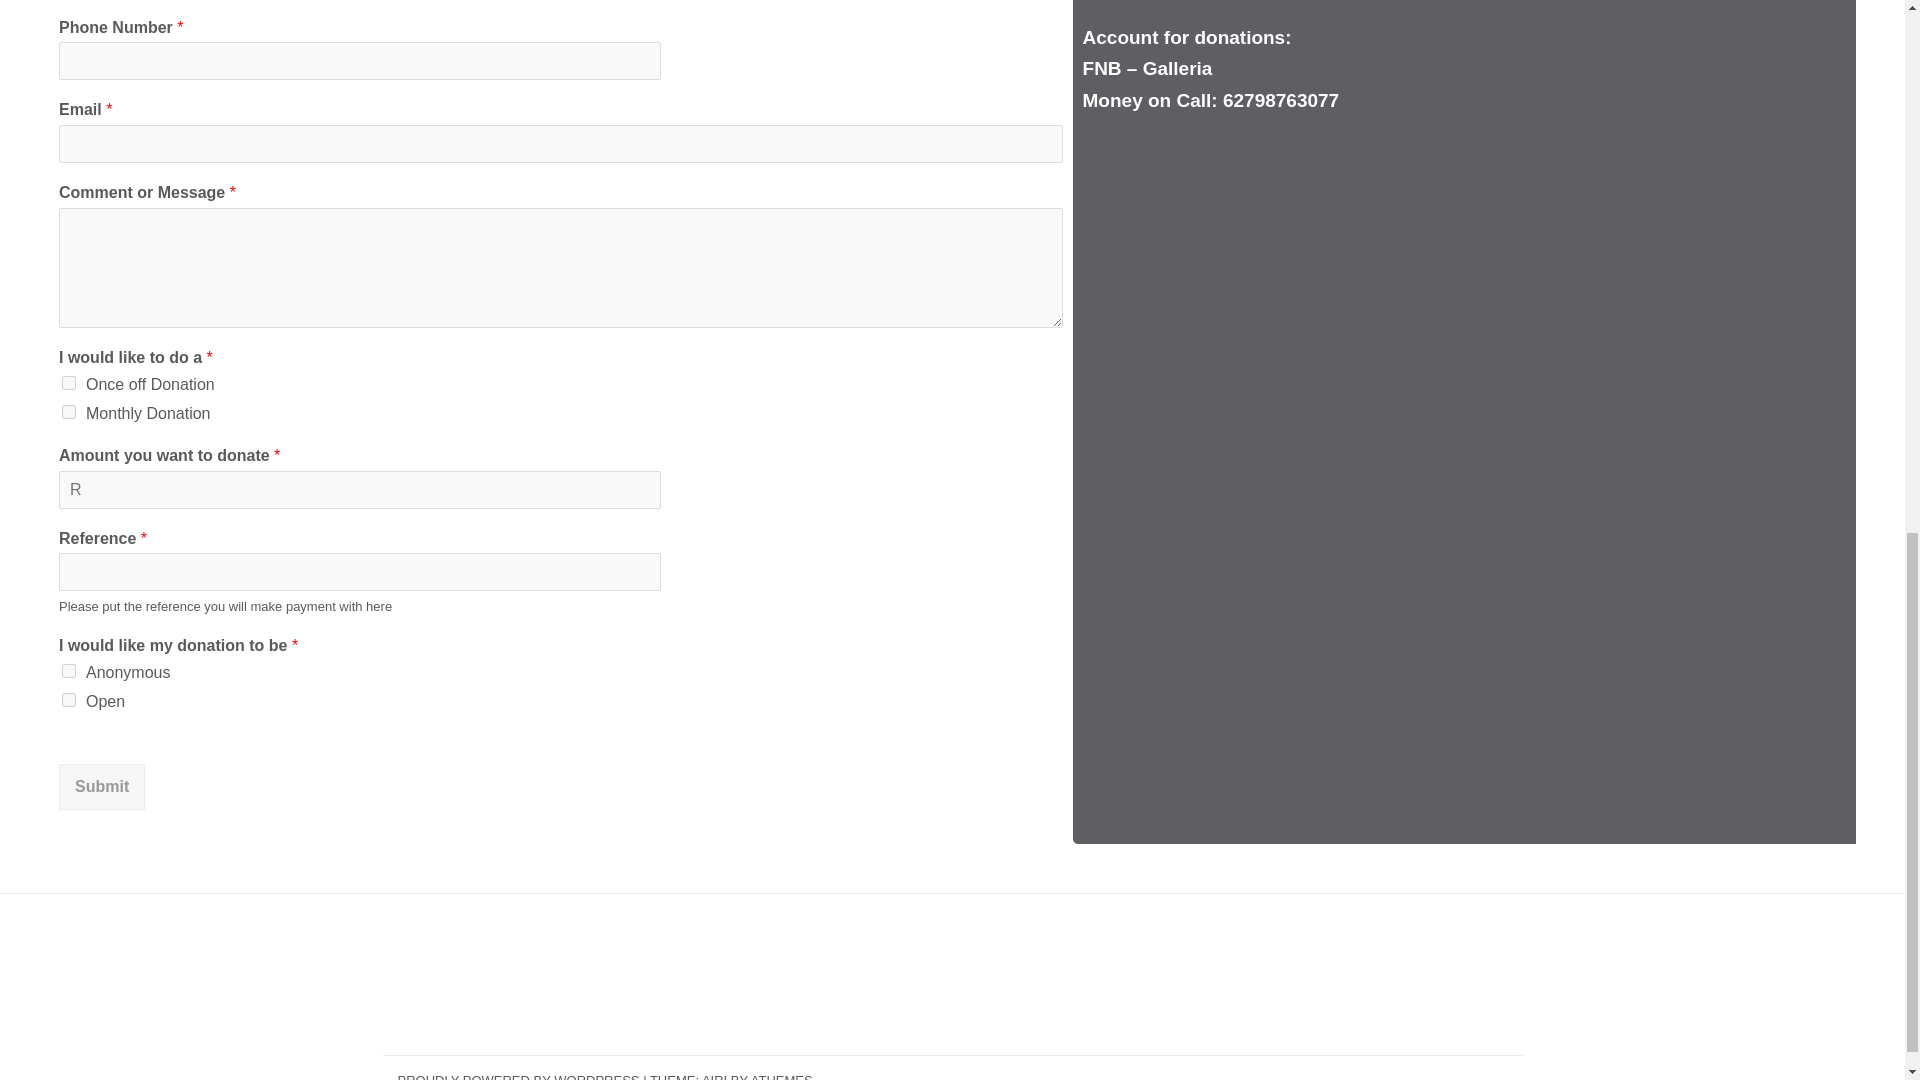 The image size is (1920, 1080). Describe the element at coordinates (68, 700) in the screenshot. I see `Open ` at that location.